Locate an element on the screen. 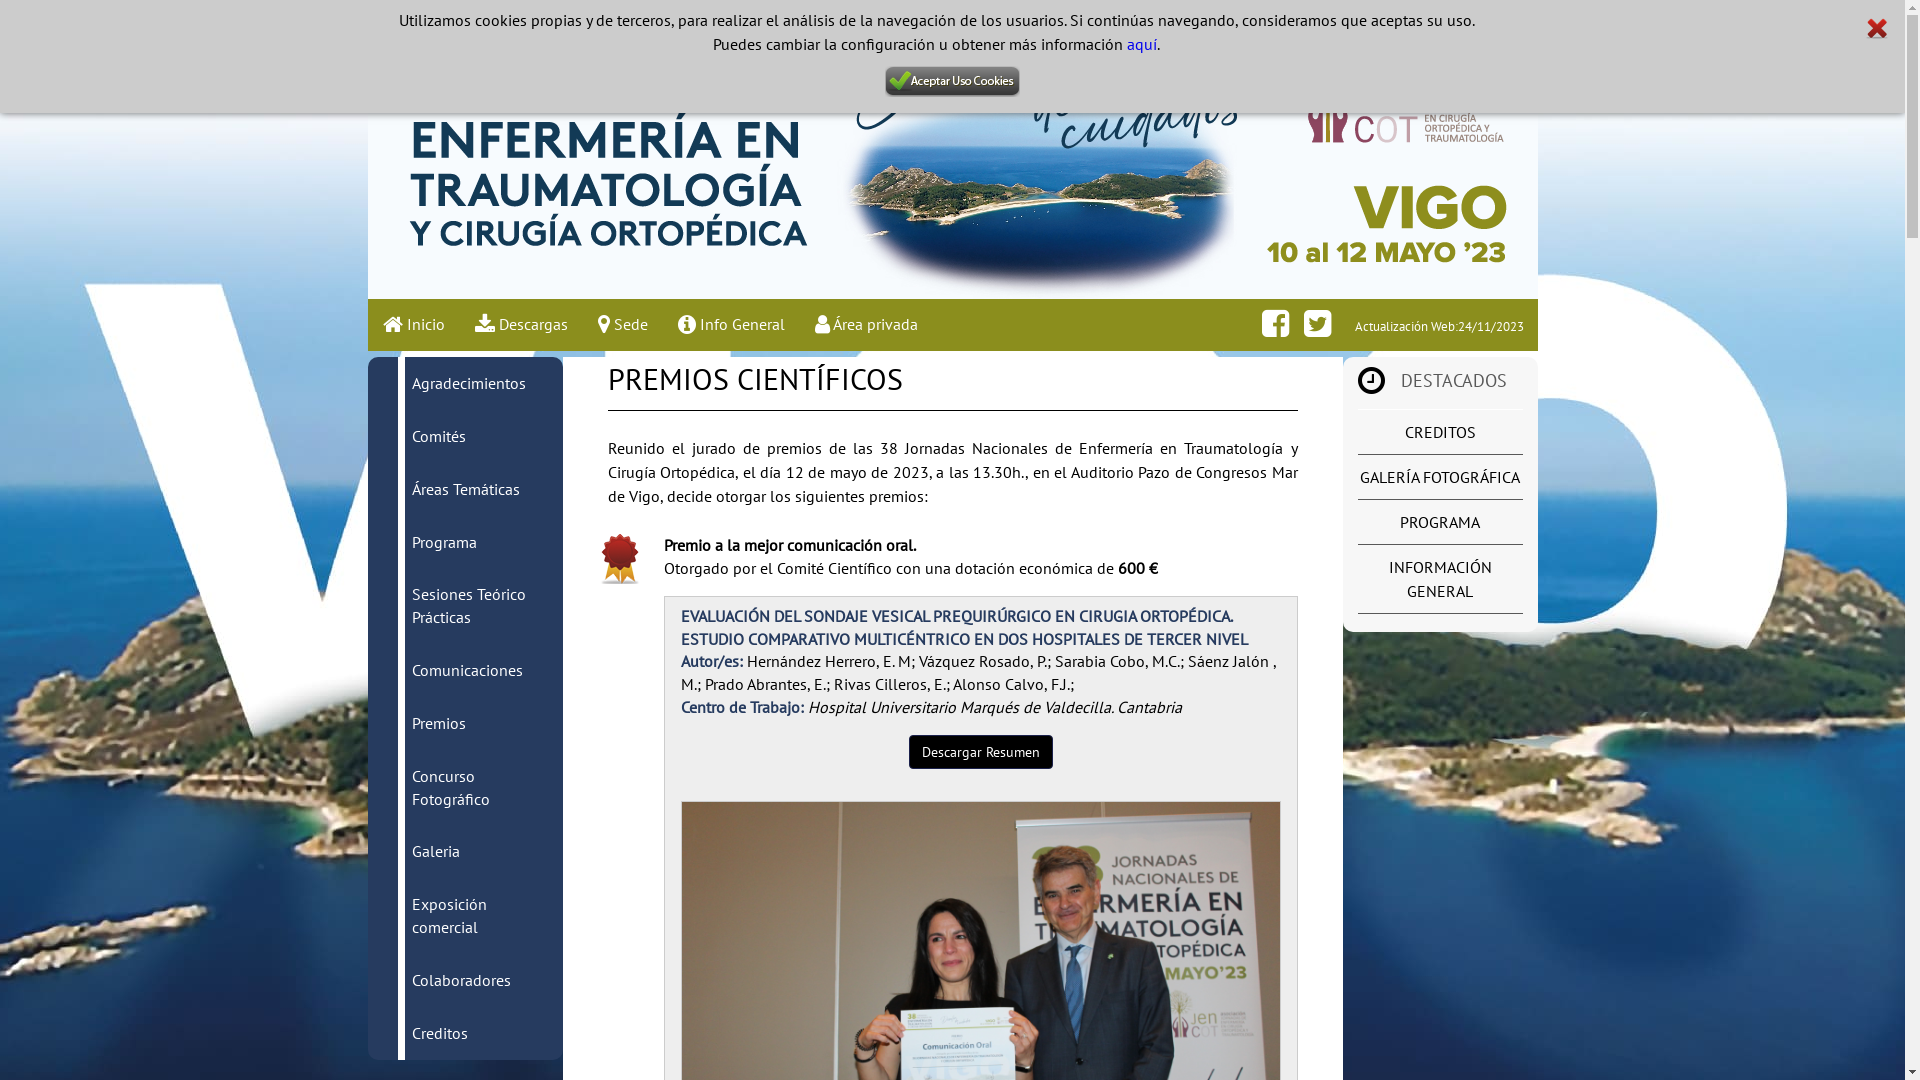  Programa is located at coordinates (444, 542).